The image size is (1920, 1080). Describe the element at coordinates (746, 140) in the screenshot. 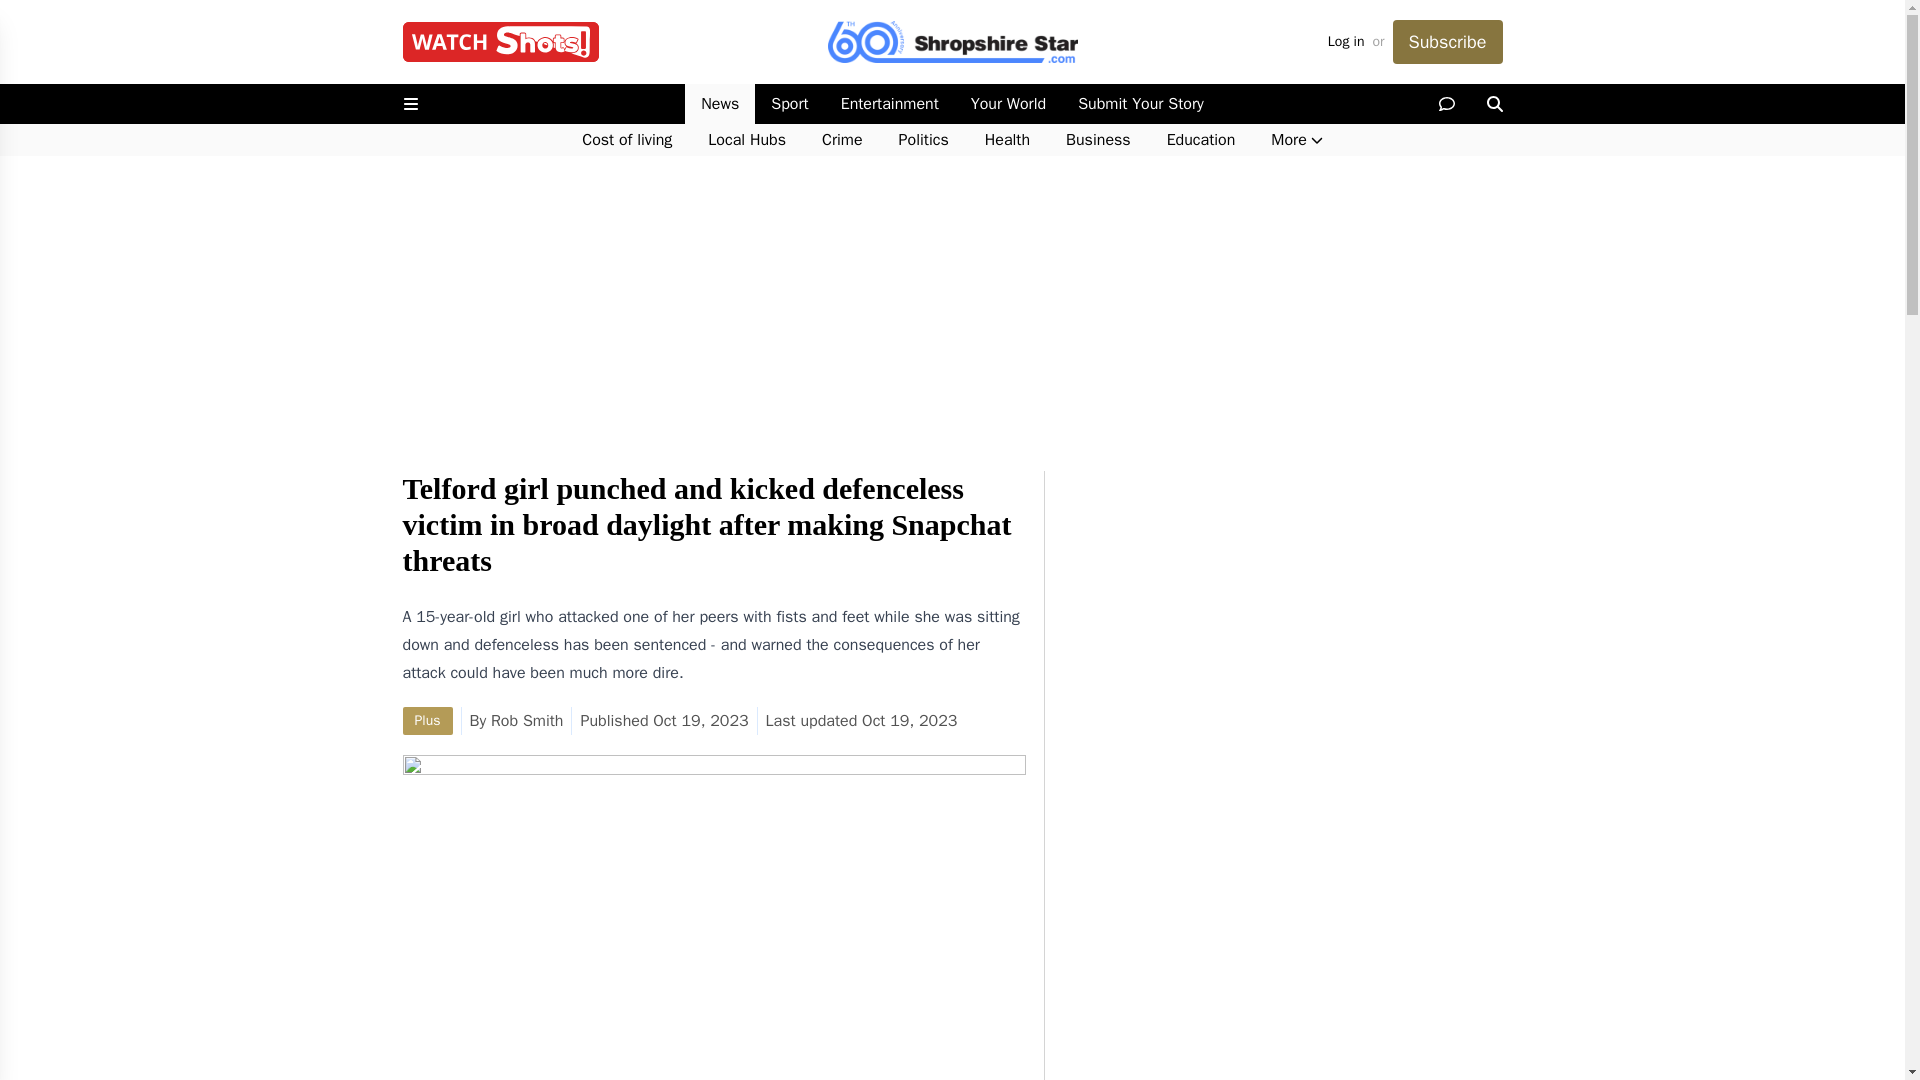

I see `Local Hubs` at that location.